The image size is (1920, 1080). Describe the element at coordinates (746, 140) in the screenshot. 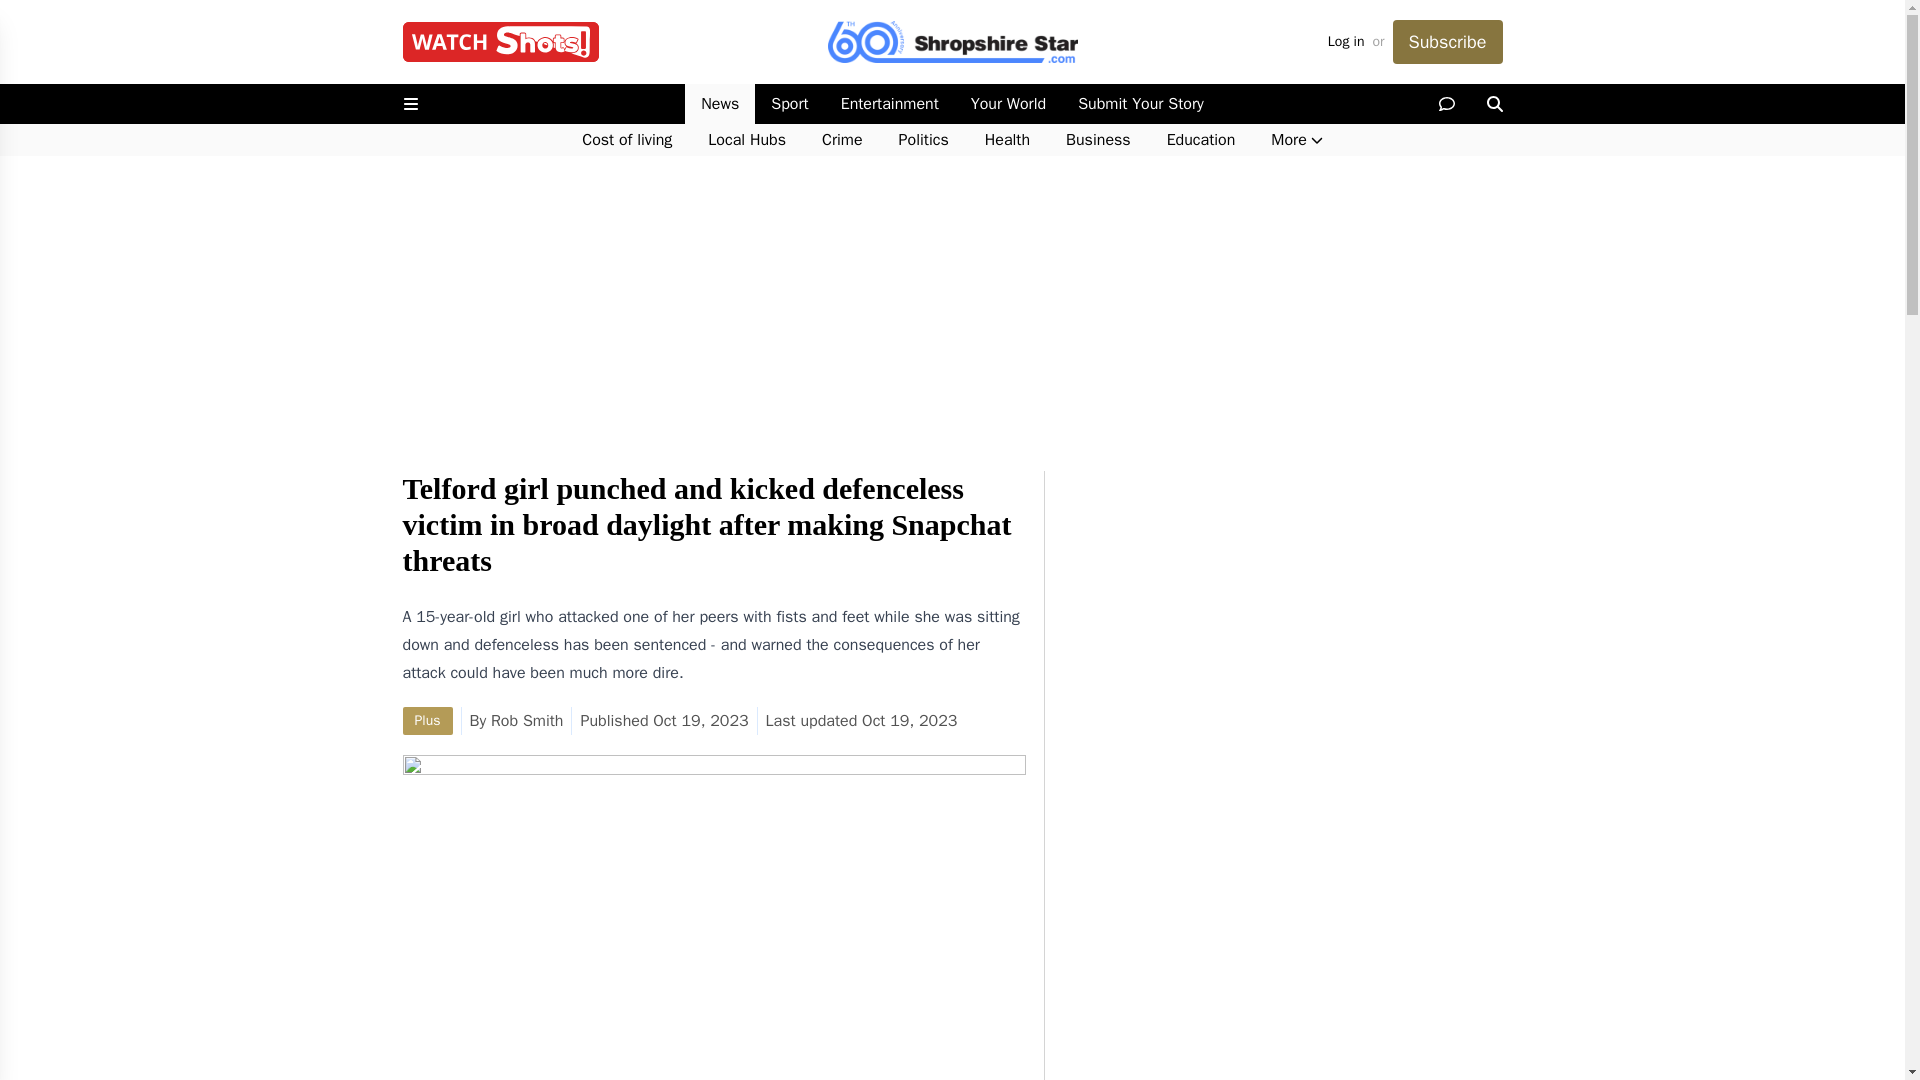

I see `Local Hubs` at that location.